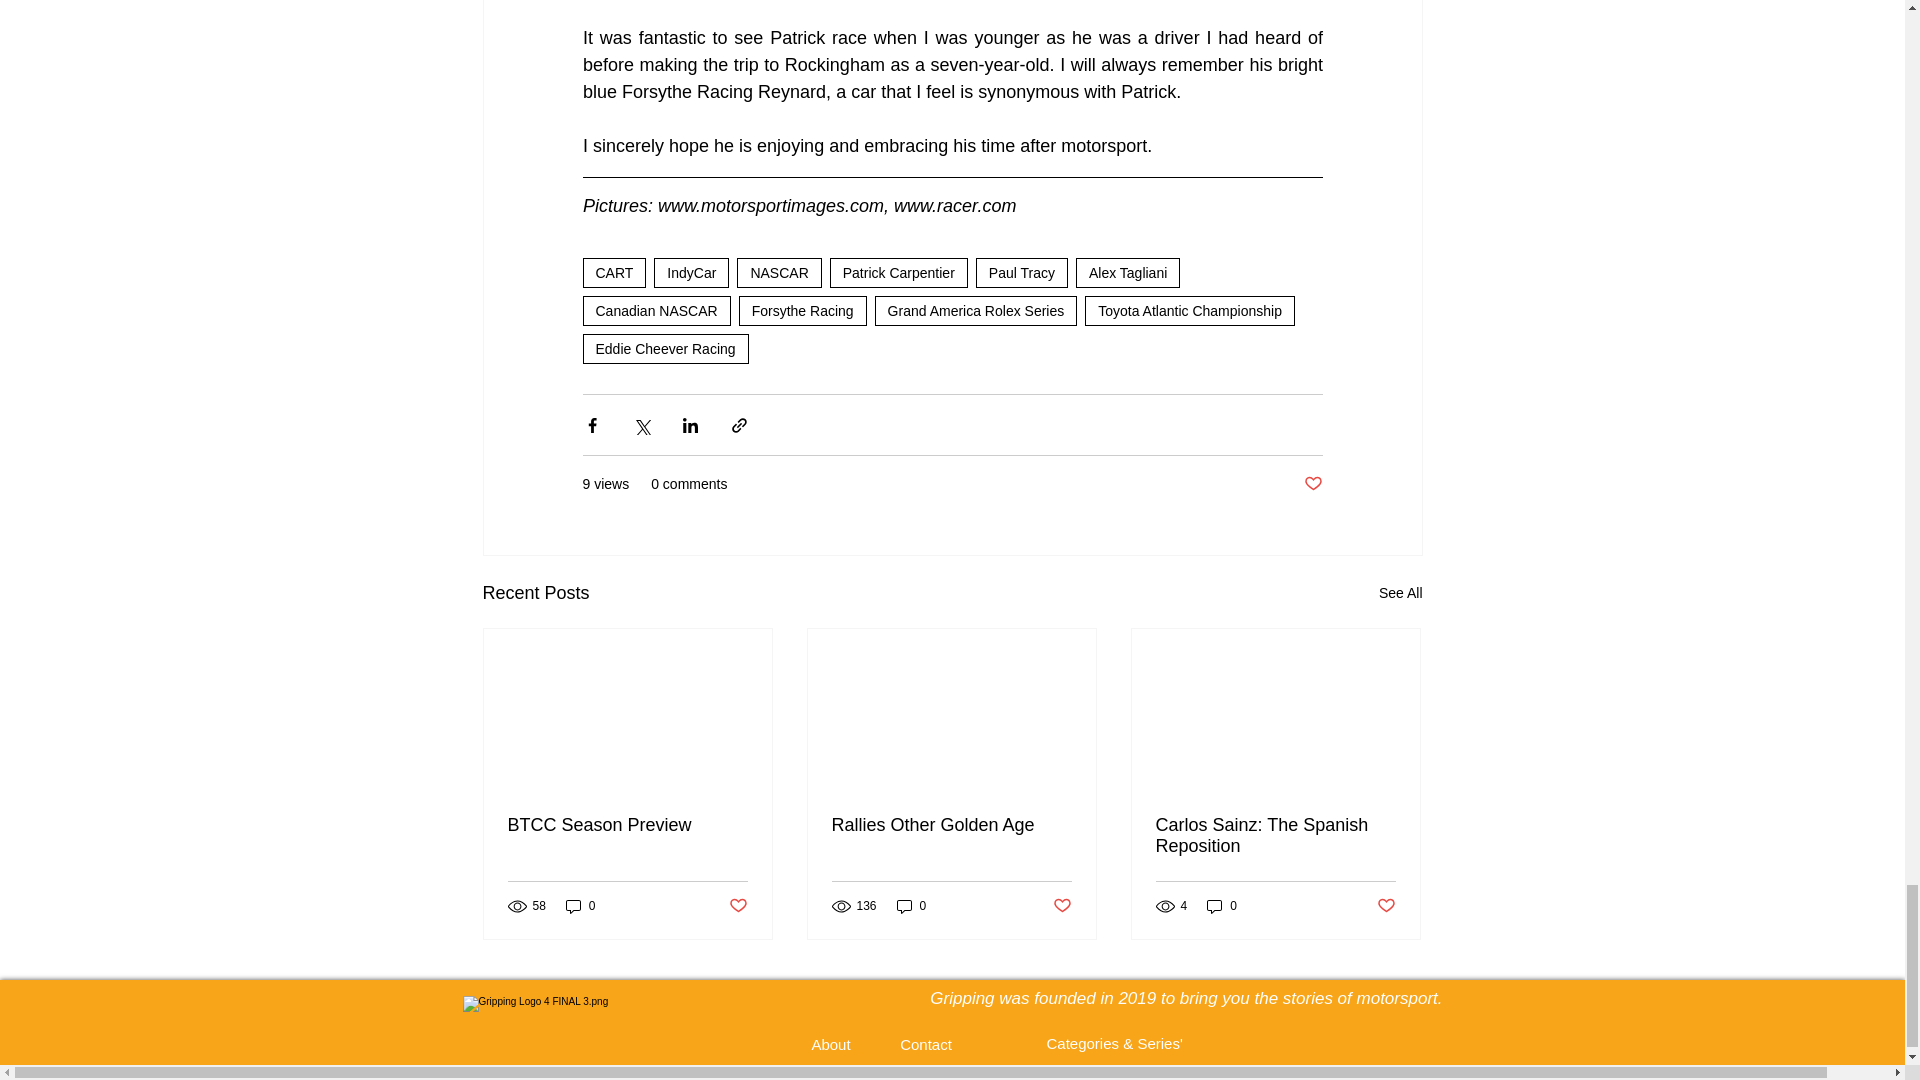  Describe the element at coordinates (655, 310) in the screenshot. I see `Canadian NASCAR` at that location.